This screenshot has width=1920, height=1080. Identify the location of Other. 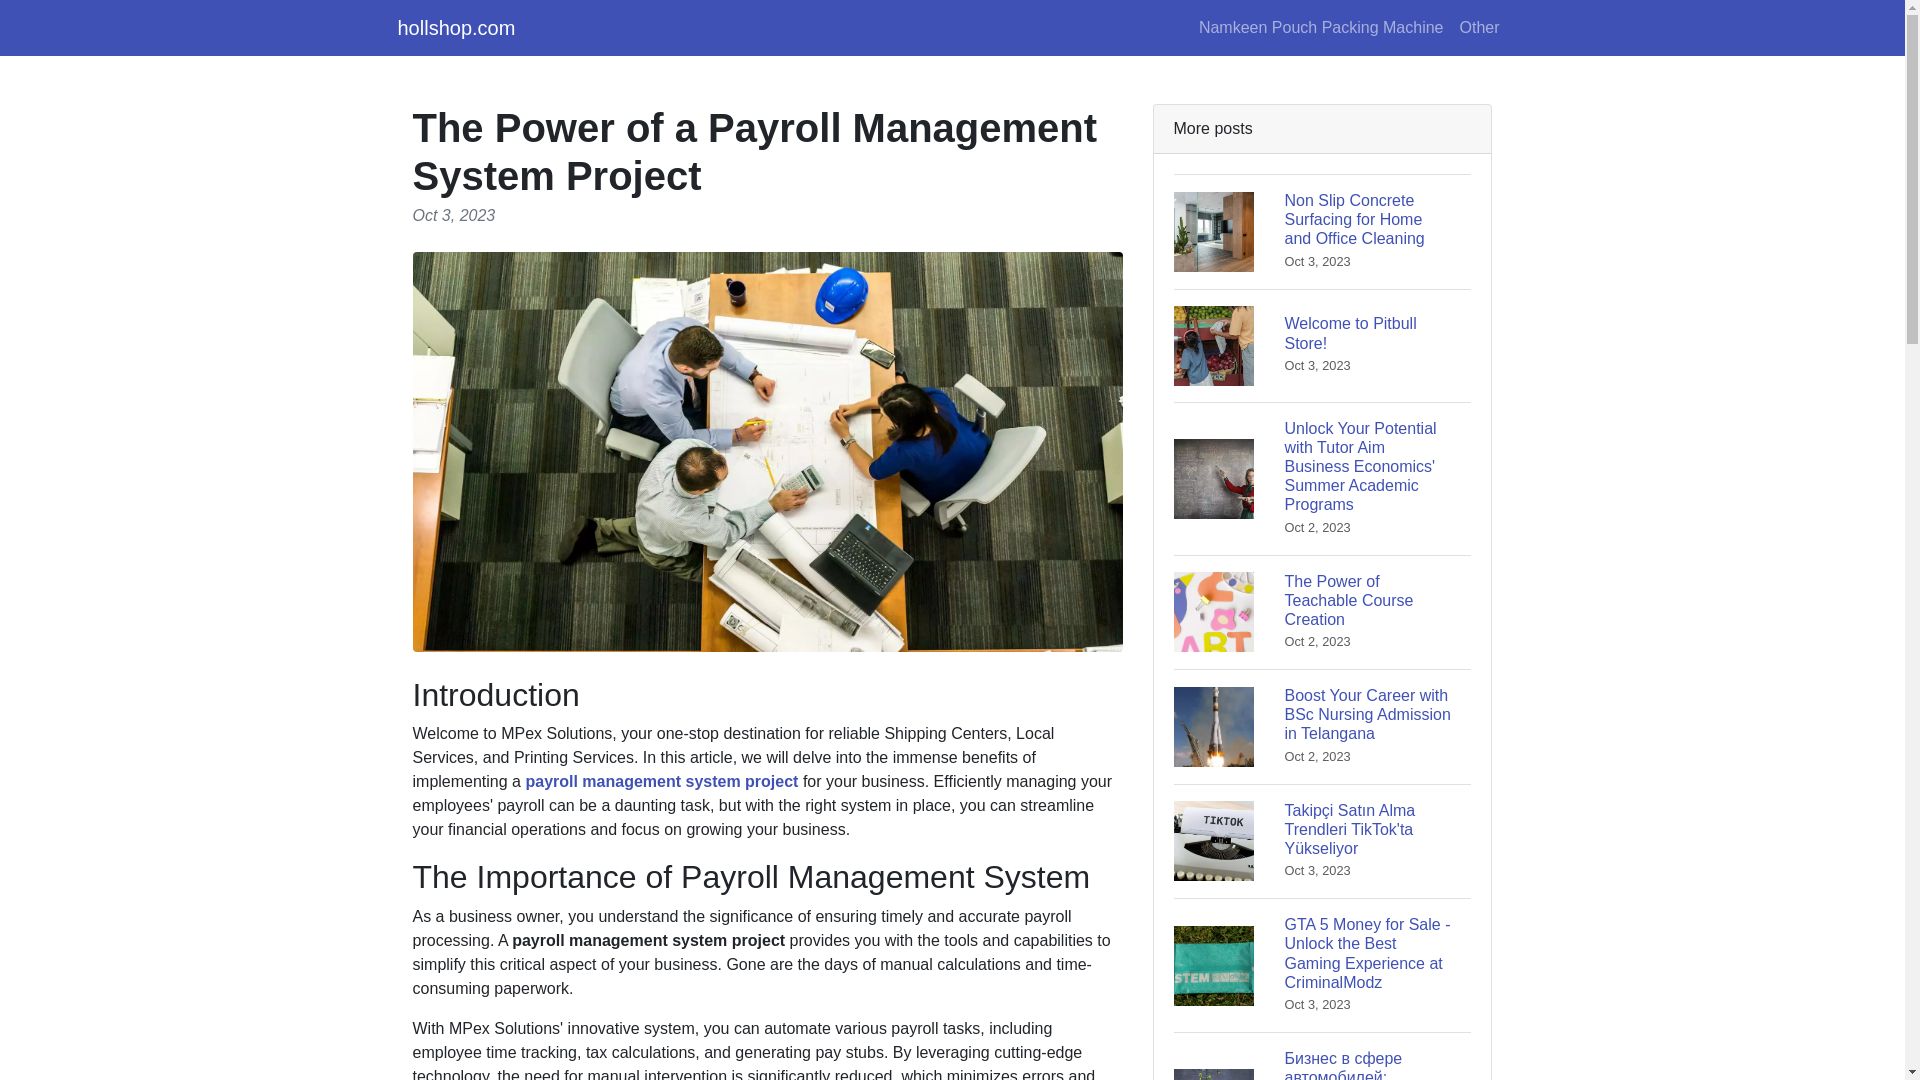
(661, 781).